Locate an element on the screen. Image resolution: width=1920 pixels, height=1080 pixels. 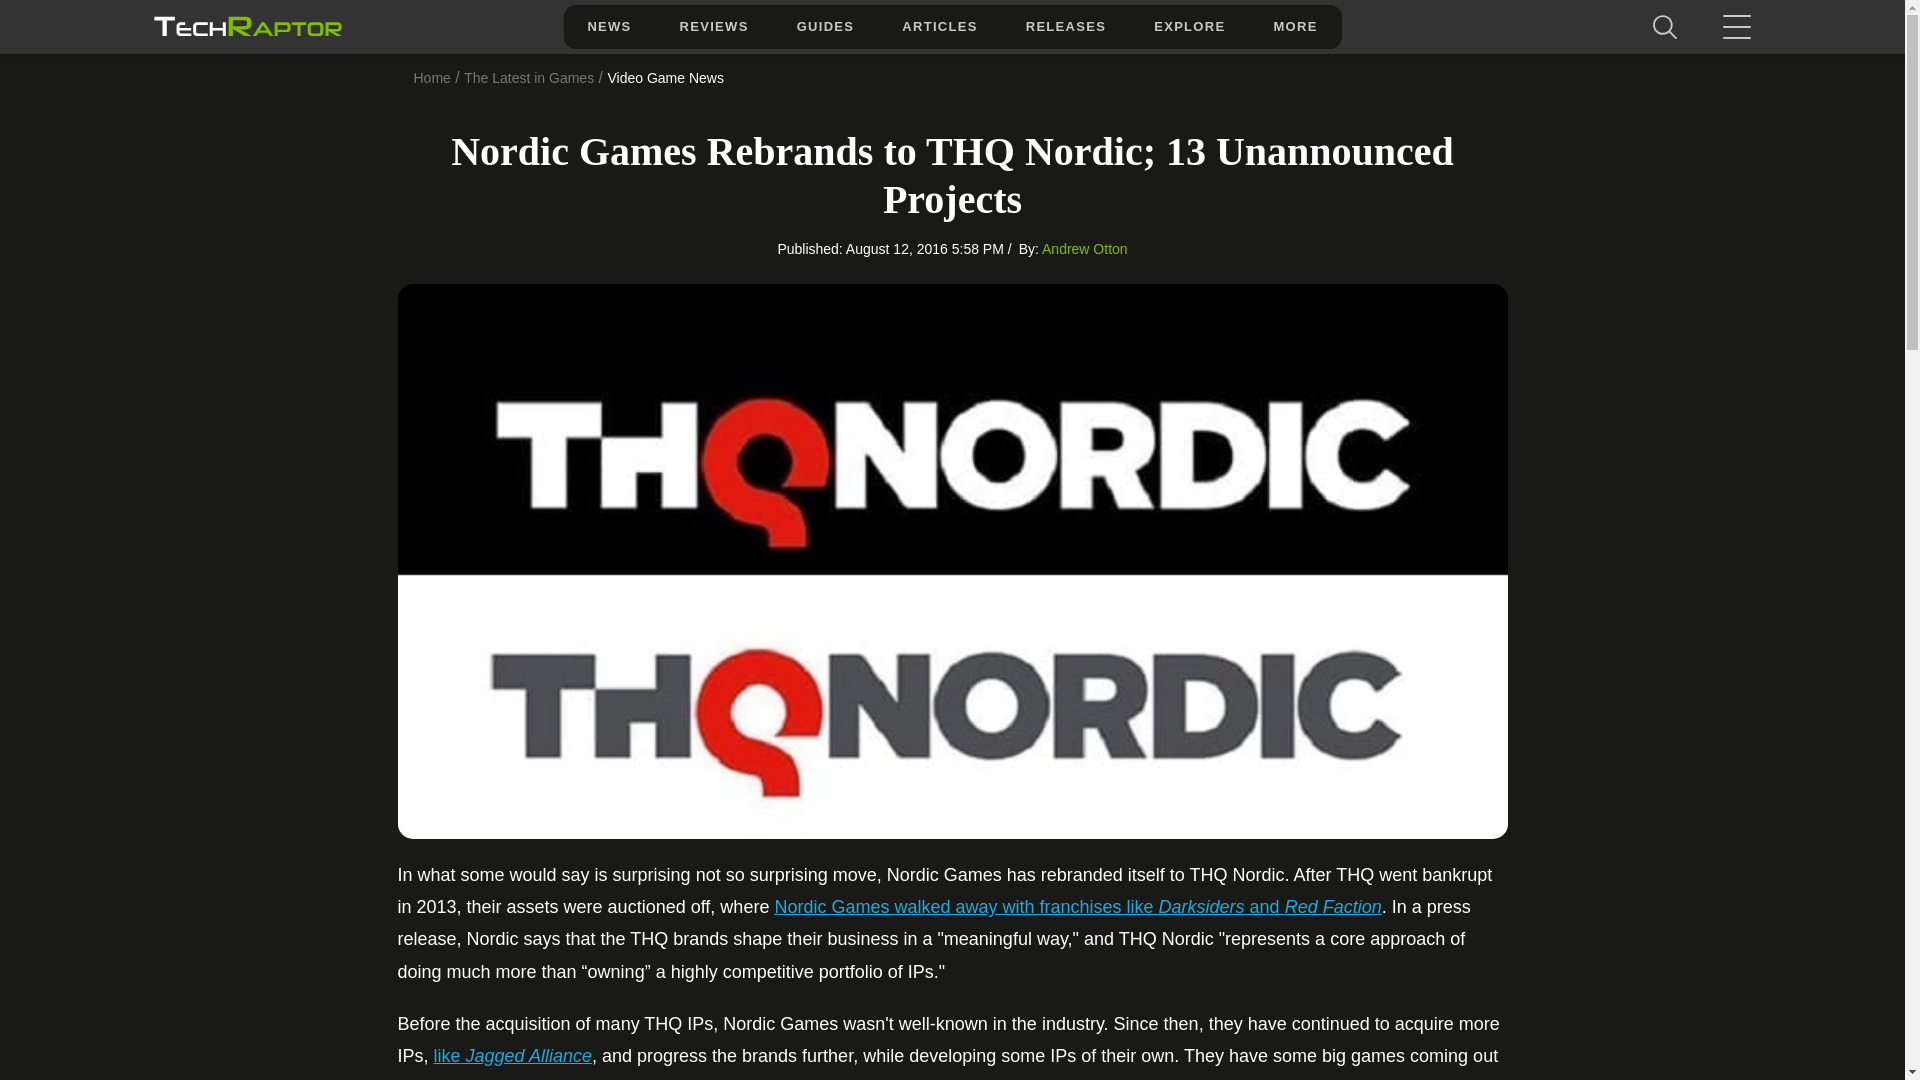
TechRaptor Home is located at coordinates (246, 26).